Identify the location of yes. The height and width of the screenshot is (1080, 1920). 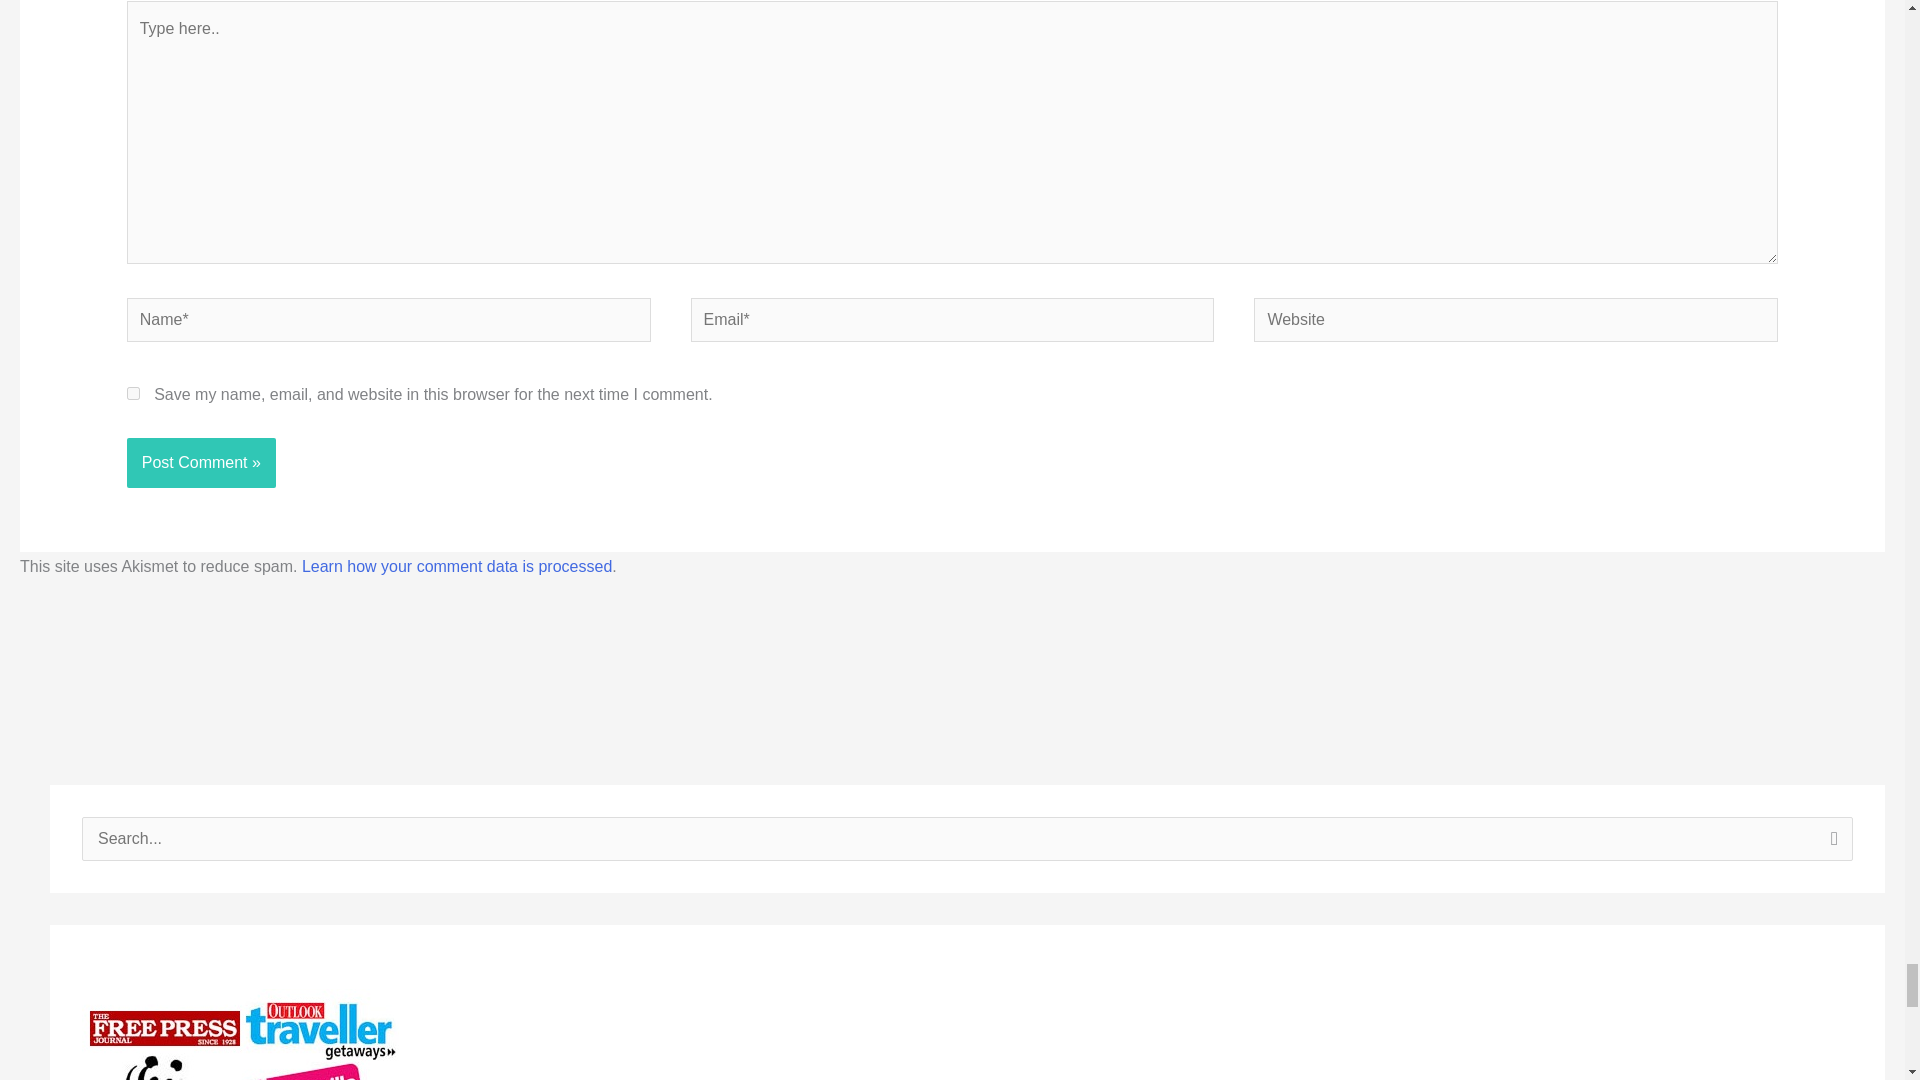
(133, 392).